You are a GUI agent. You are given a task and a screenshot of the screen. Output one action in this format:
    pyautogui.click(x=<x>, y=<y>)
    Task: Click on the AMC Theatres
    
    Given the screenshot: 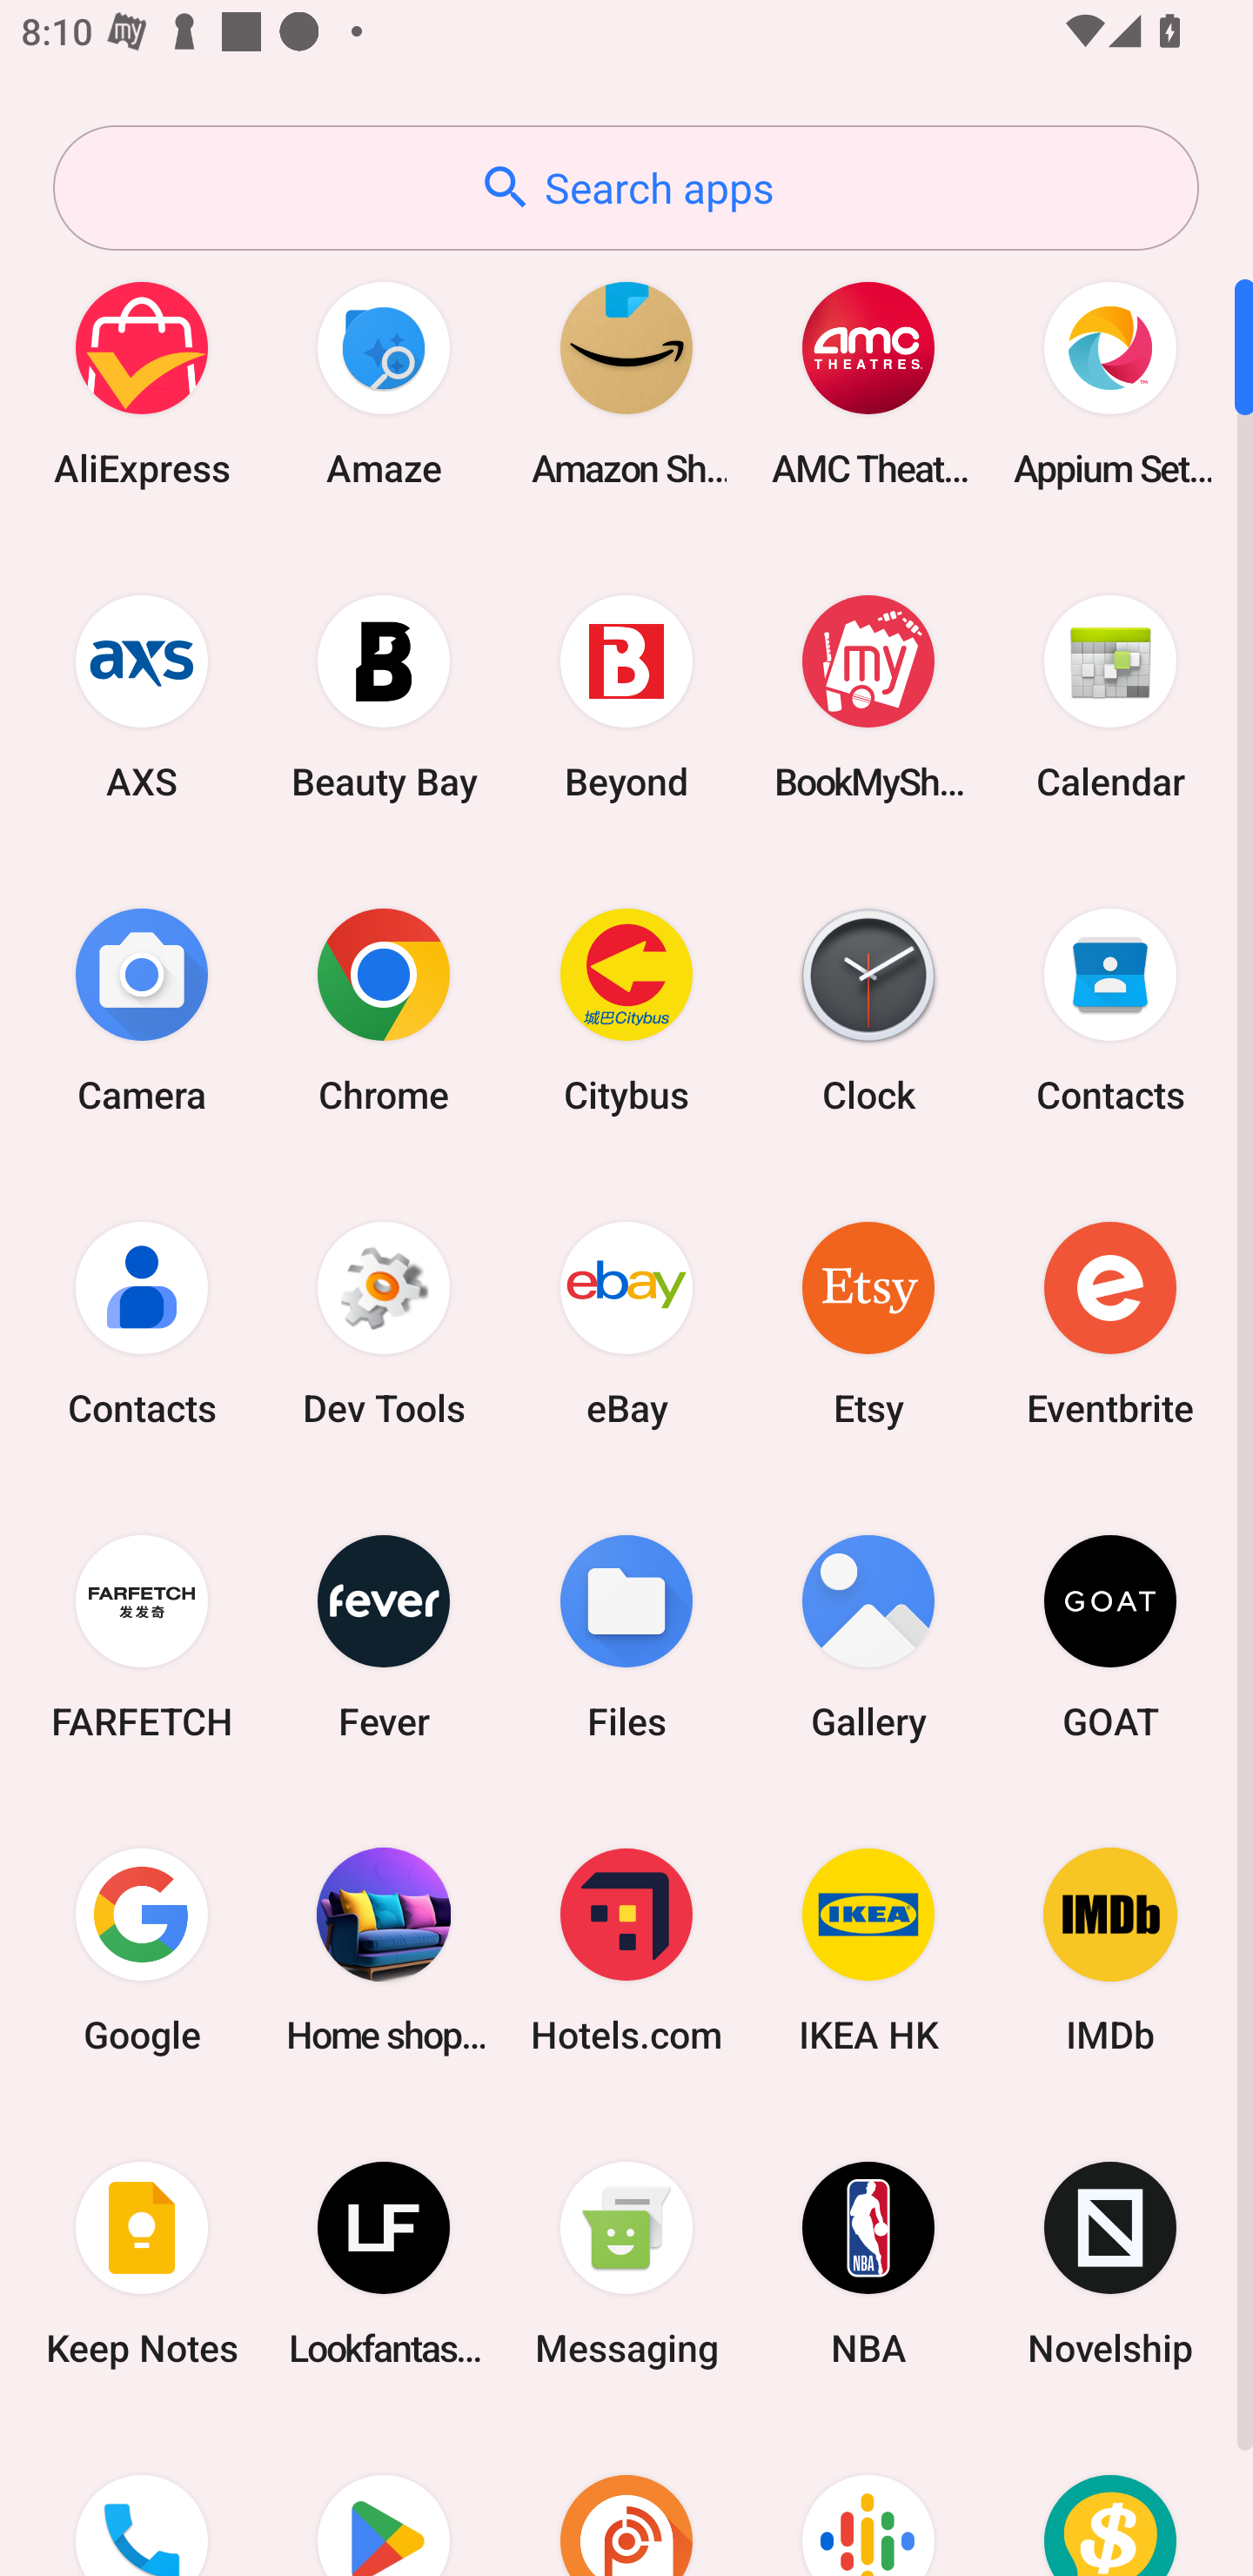 What is the action you would take?
    pyautogui.click(x=868, y=383)
    